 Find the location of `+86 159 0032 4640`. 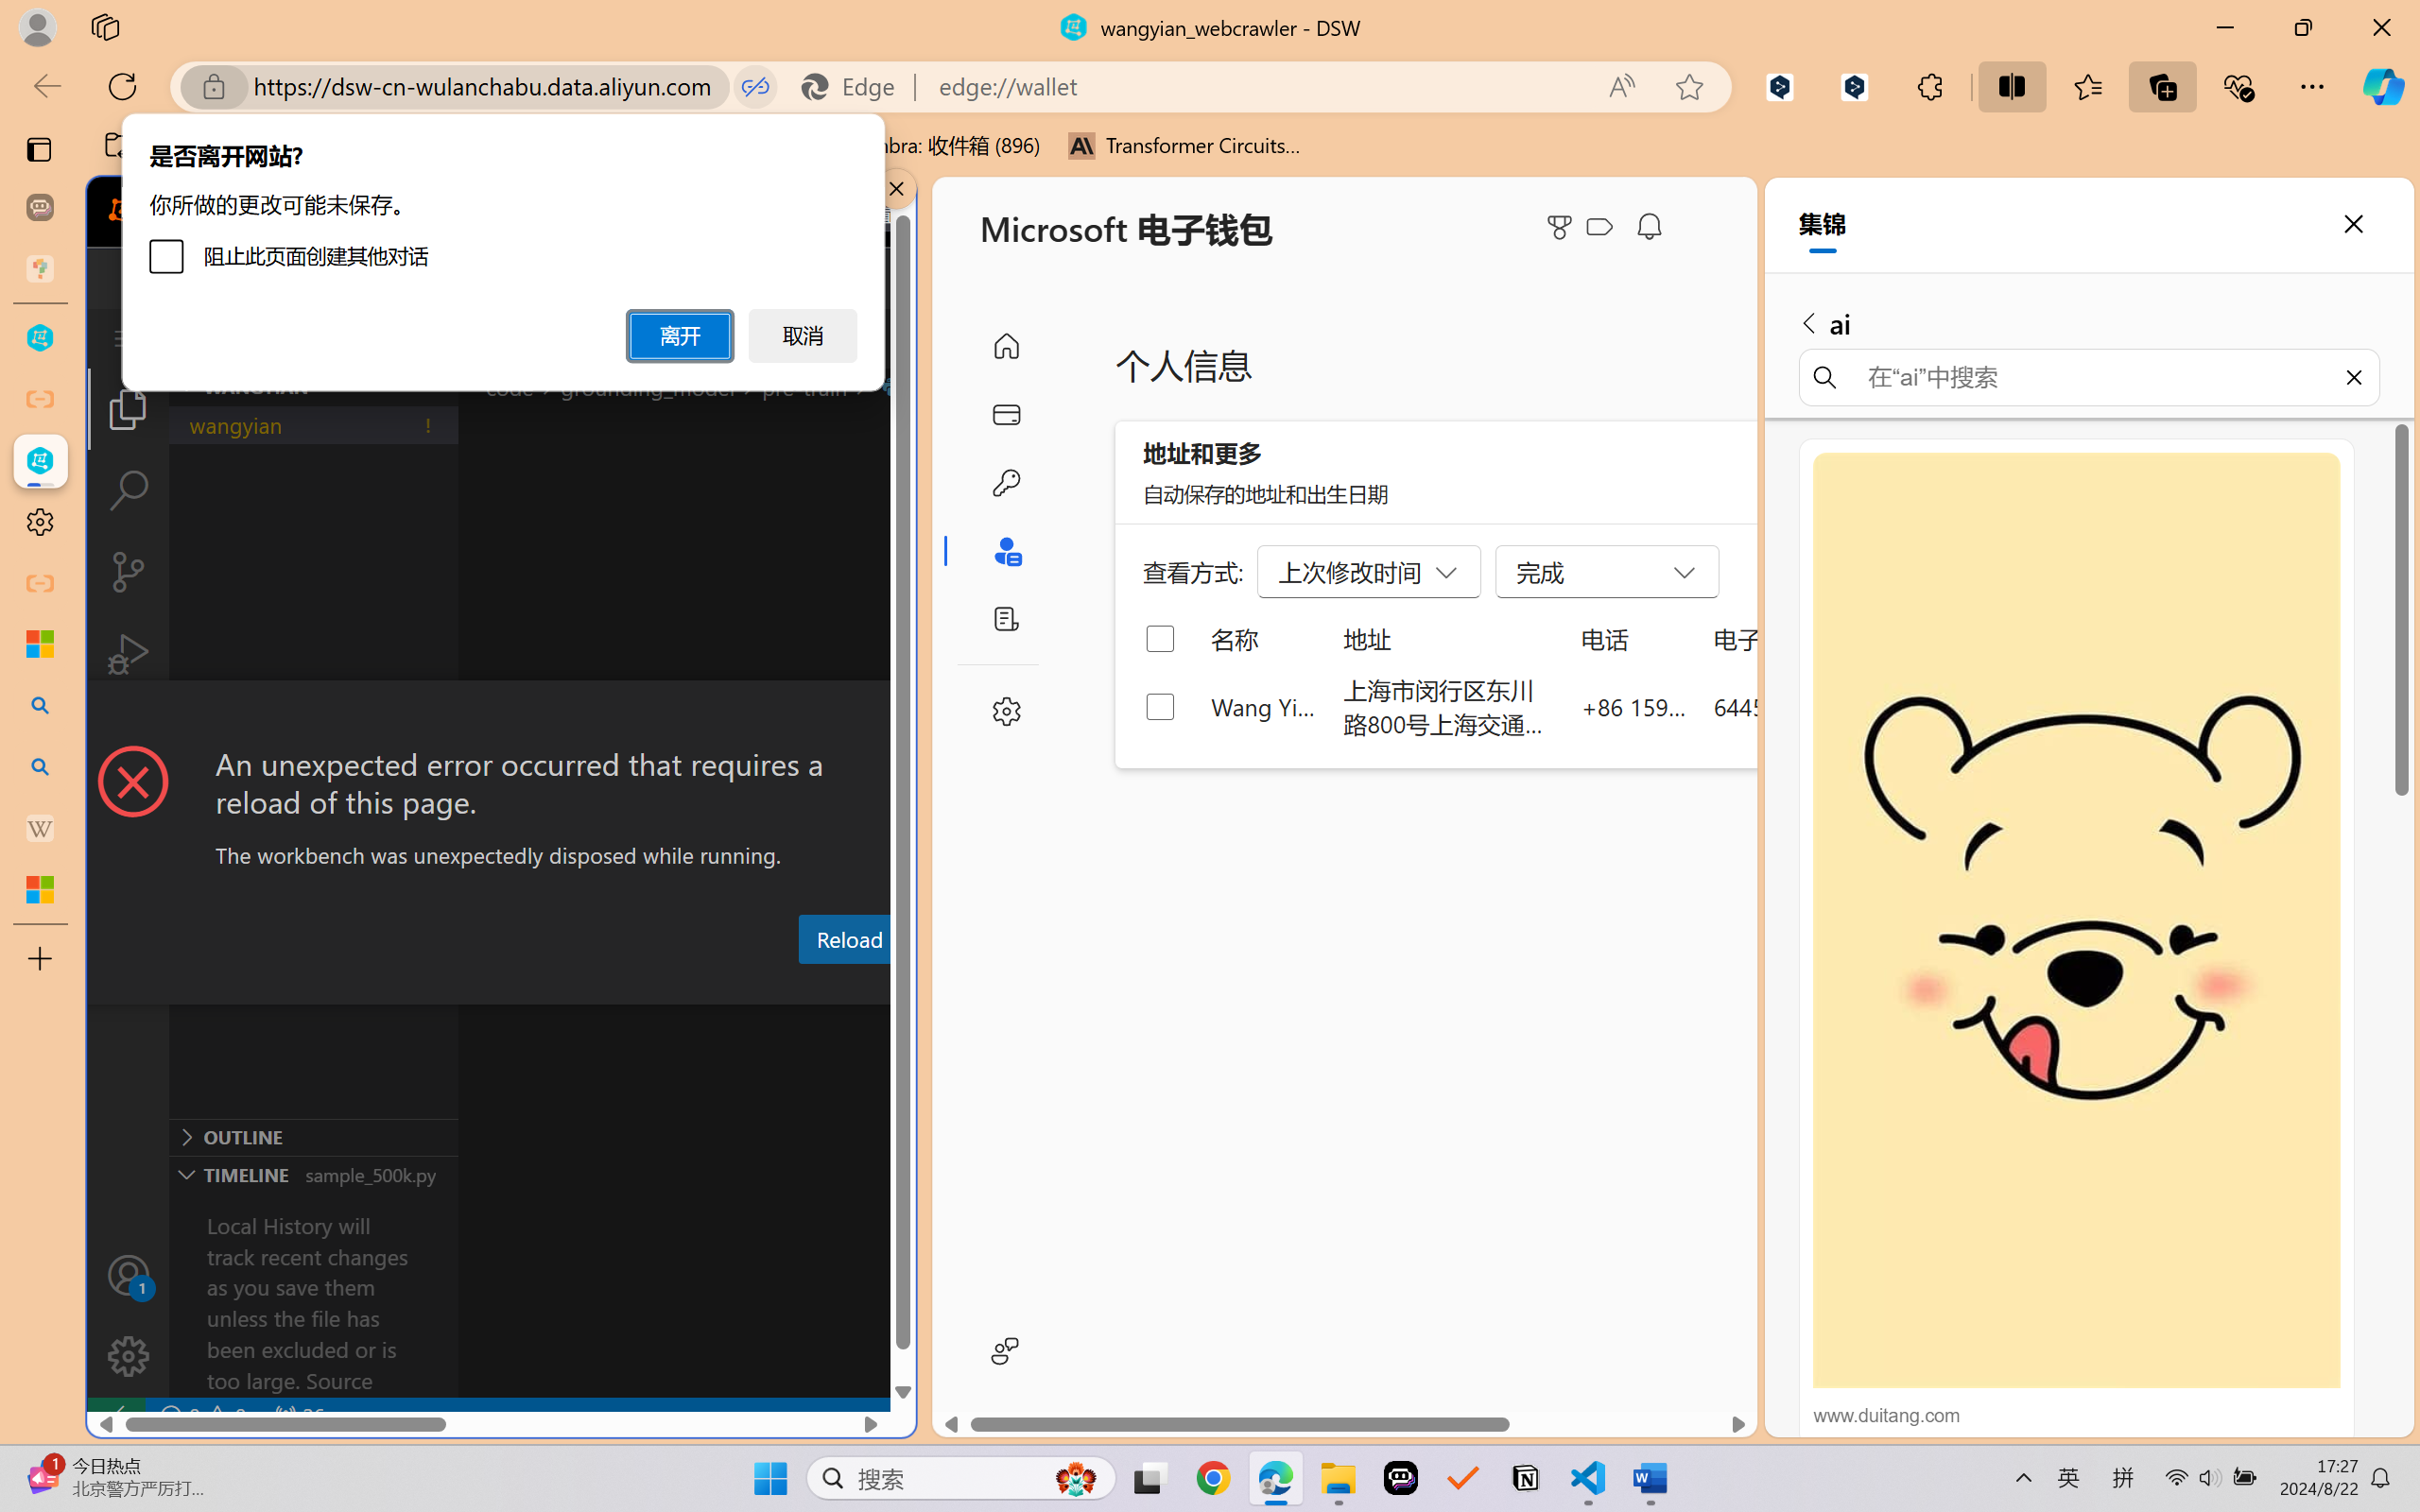

+86 159 0032 4640 is located at coordinates (1633, 706).